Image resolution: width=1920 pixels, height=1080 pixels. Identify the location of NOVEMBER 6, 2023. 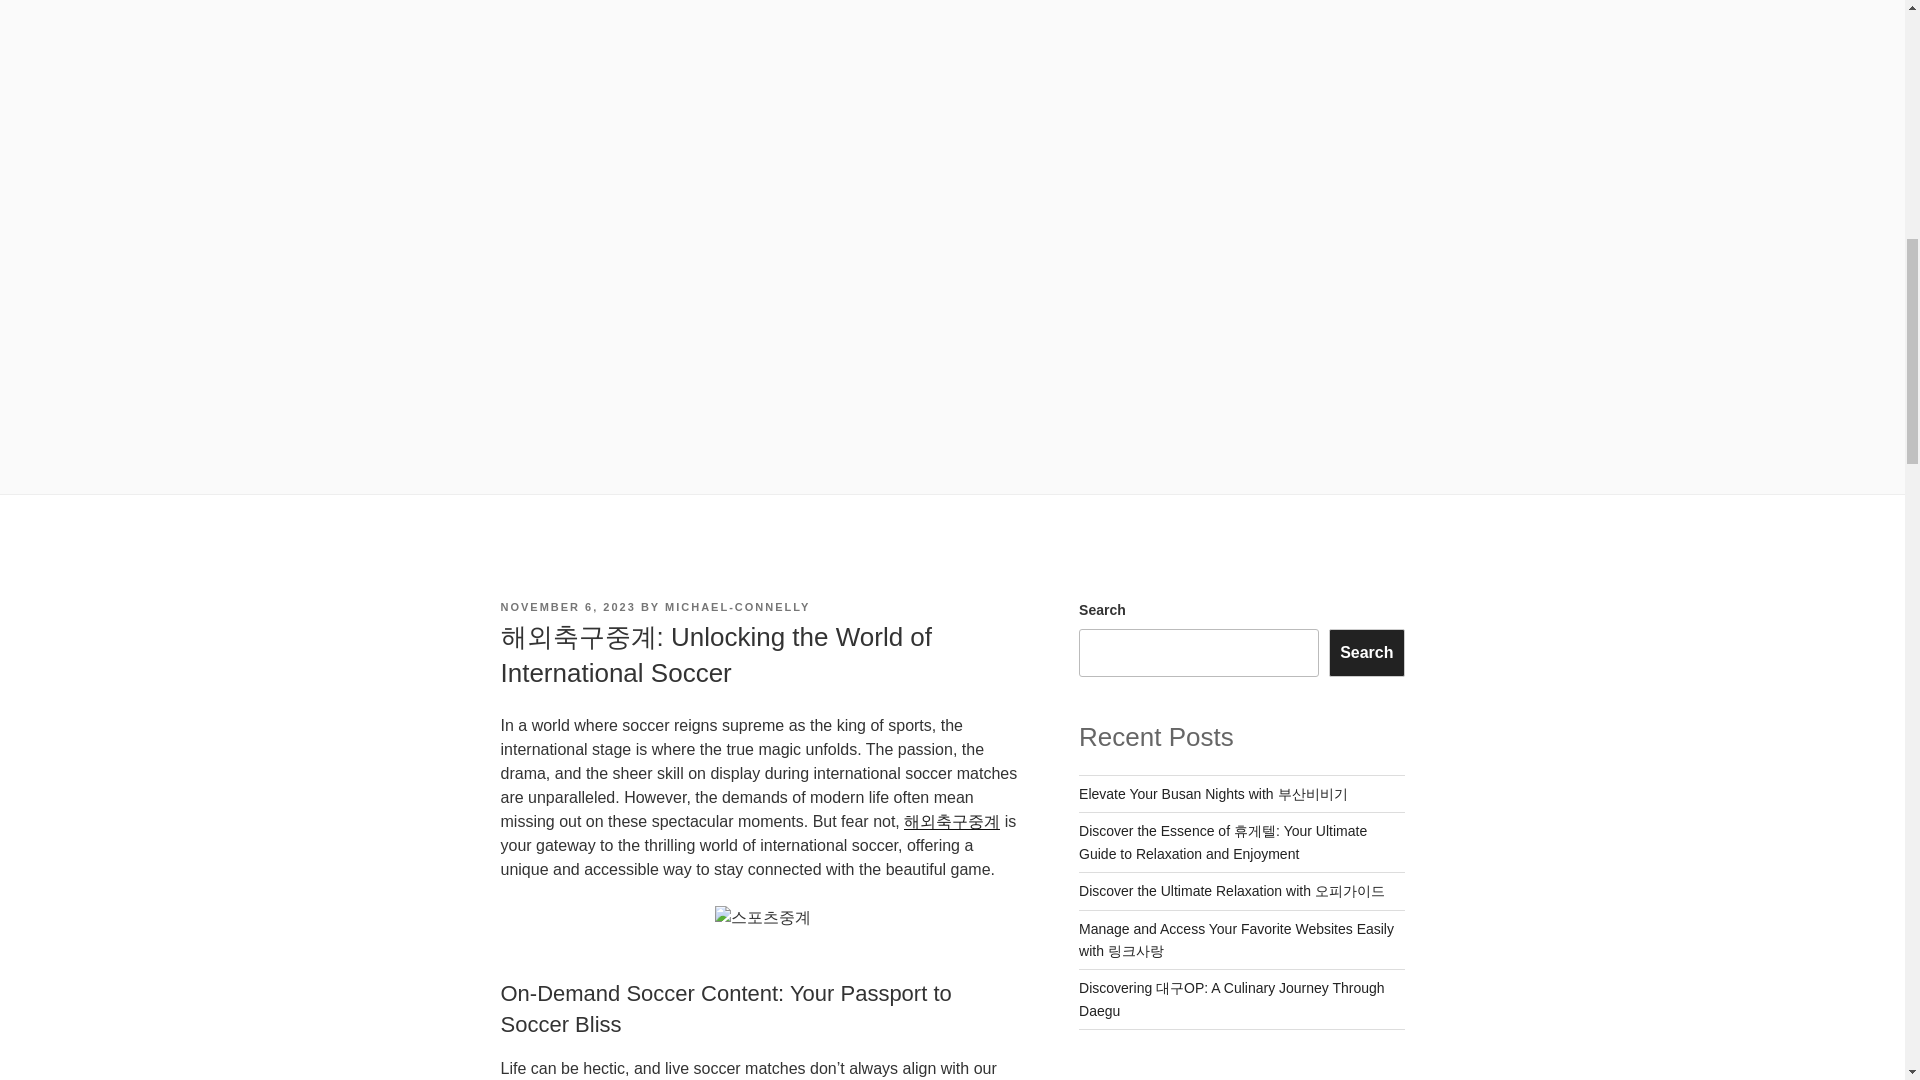
(567, 606).